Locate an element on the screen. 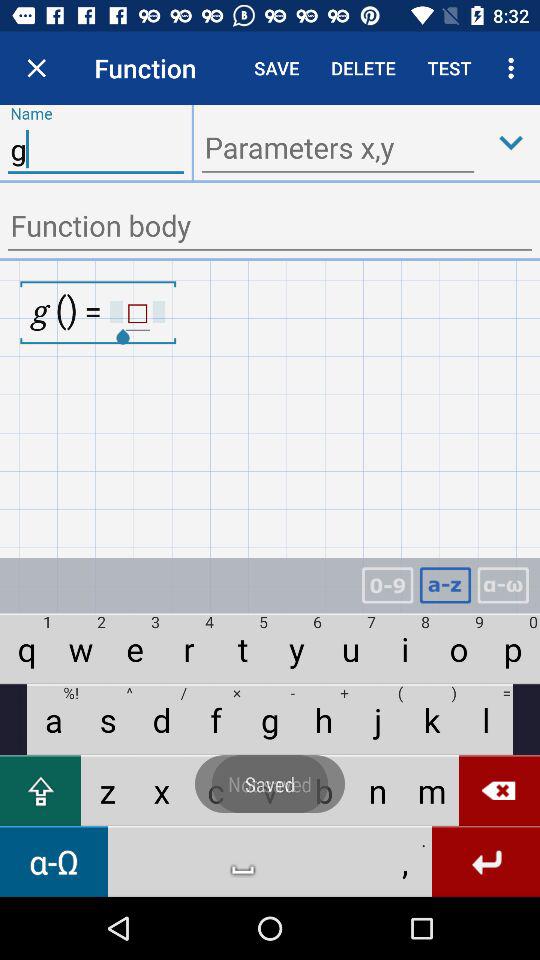 The width and height of the screenshot is (540, 960). select button is located at coordinates (511, 142).